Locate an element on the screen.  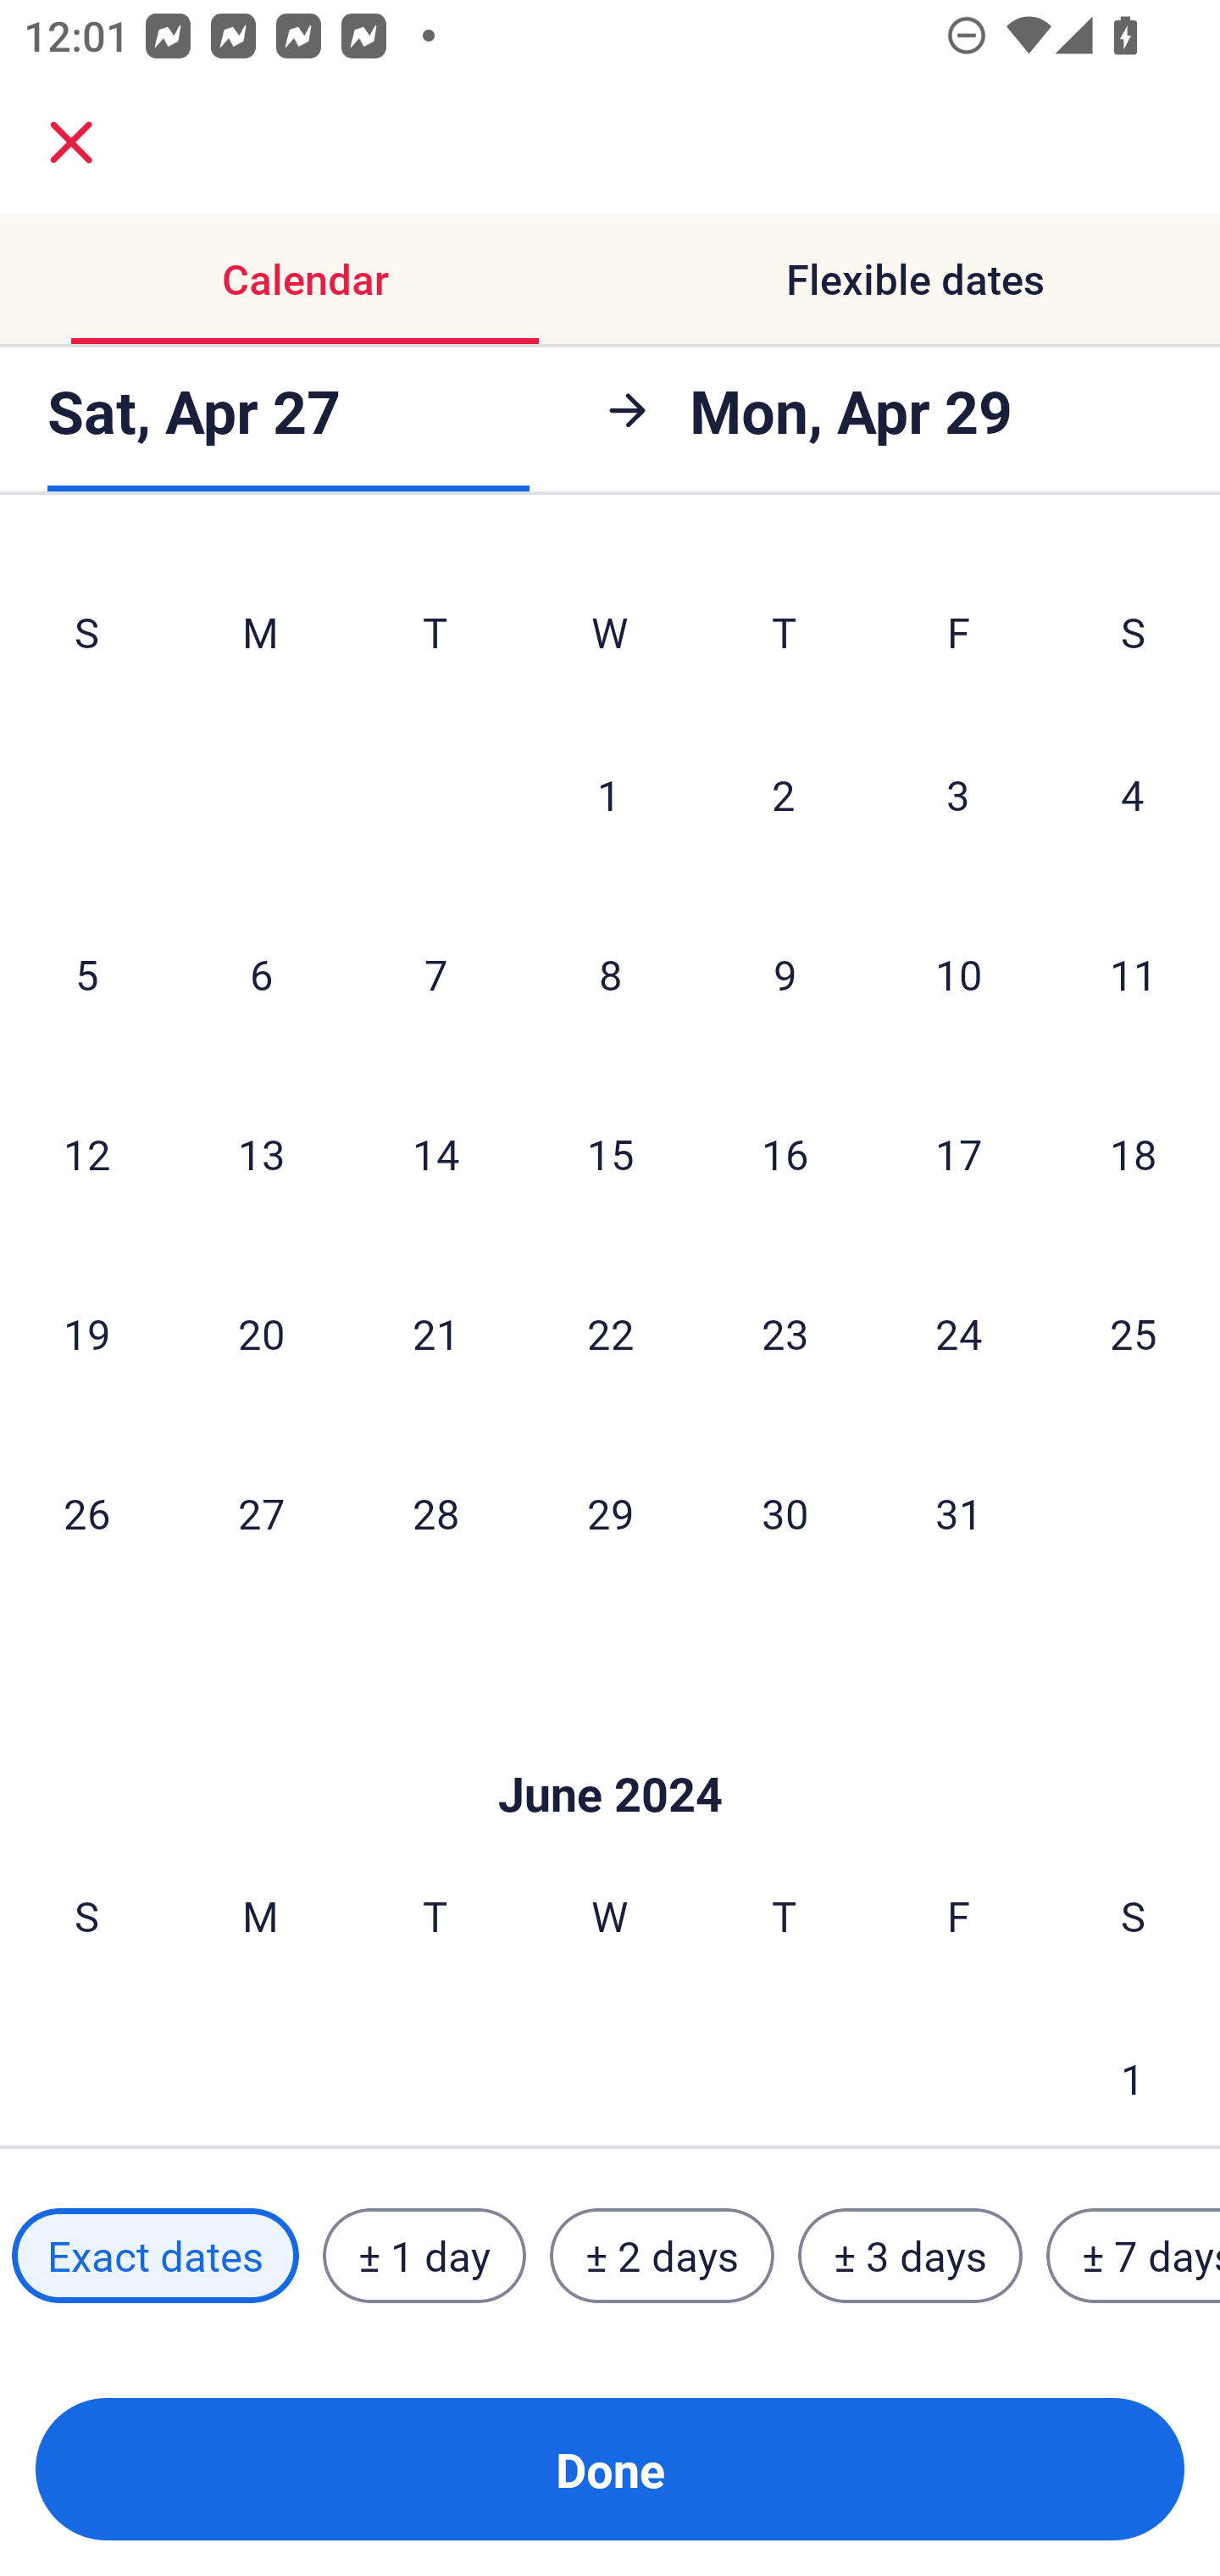
7 Tuesday, May 7, 2024 is located at coordinates (435, 973).